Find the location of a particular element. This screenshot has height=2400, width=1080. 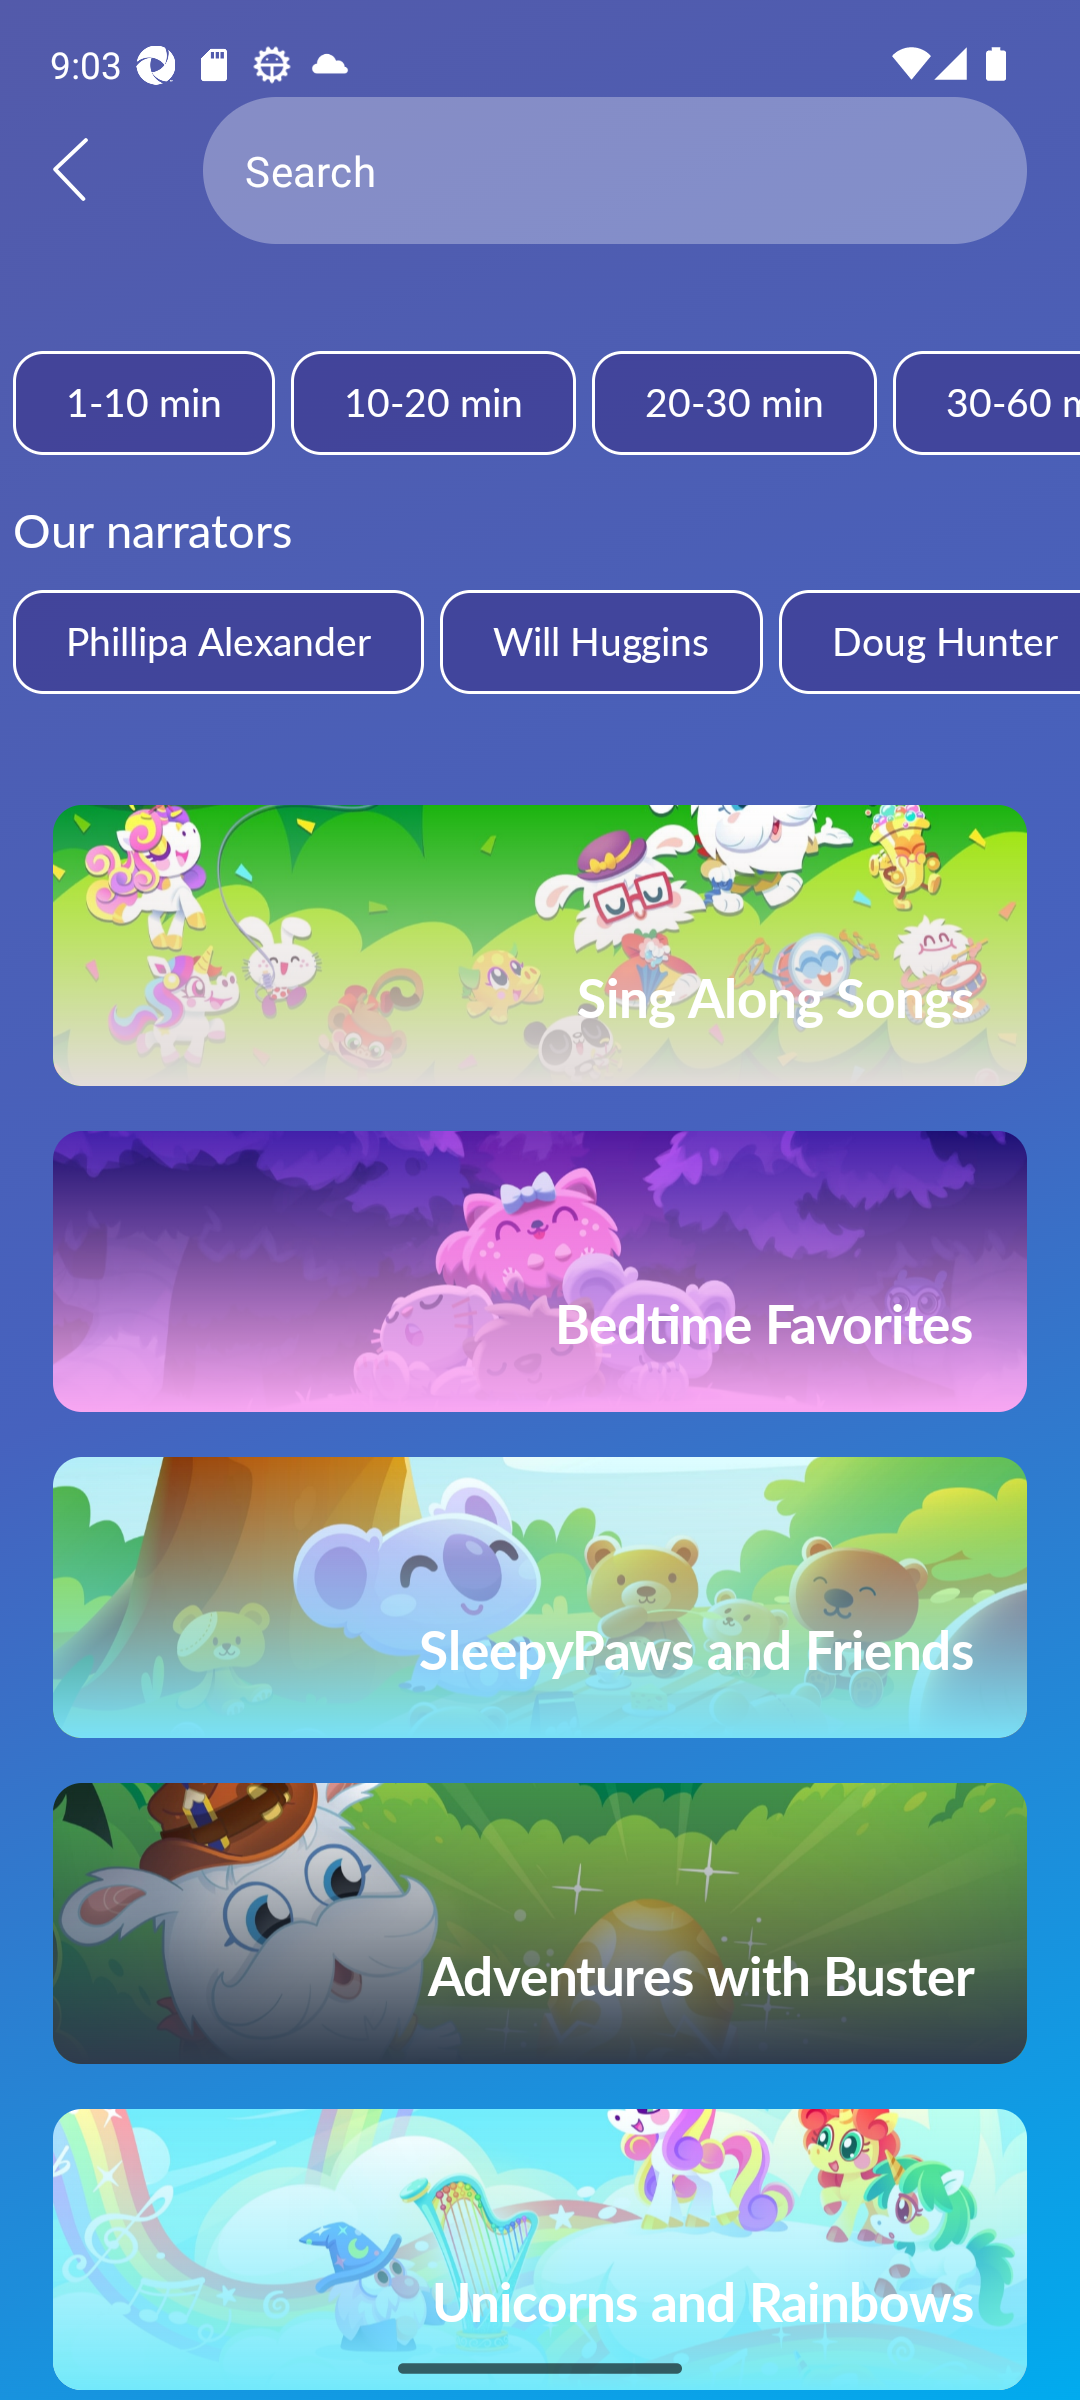

30-60 min is located at coordinates (986, 403).